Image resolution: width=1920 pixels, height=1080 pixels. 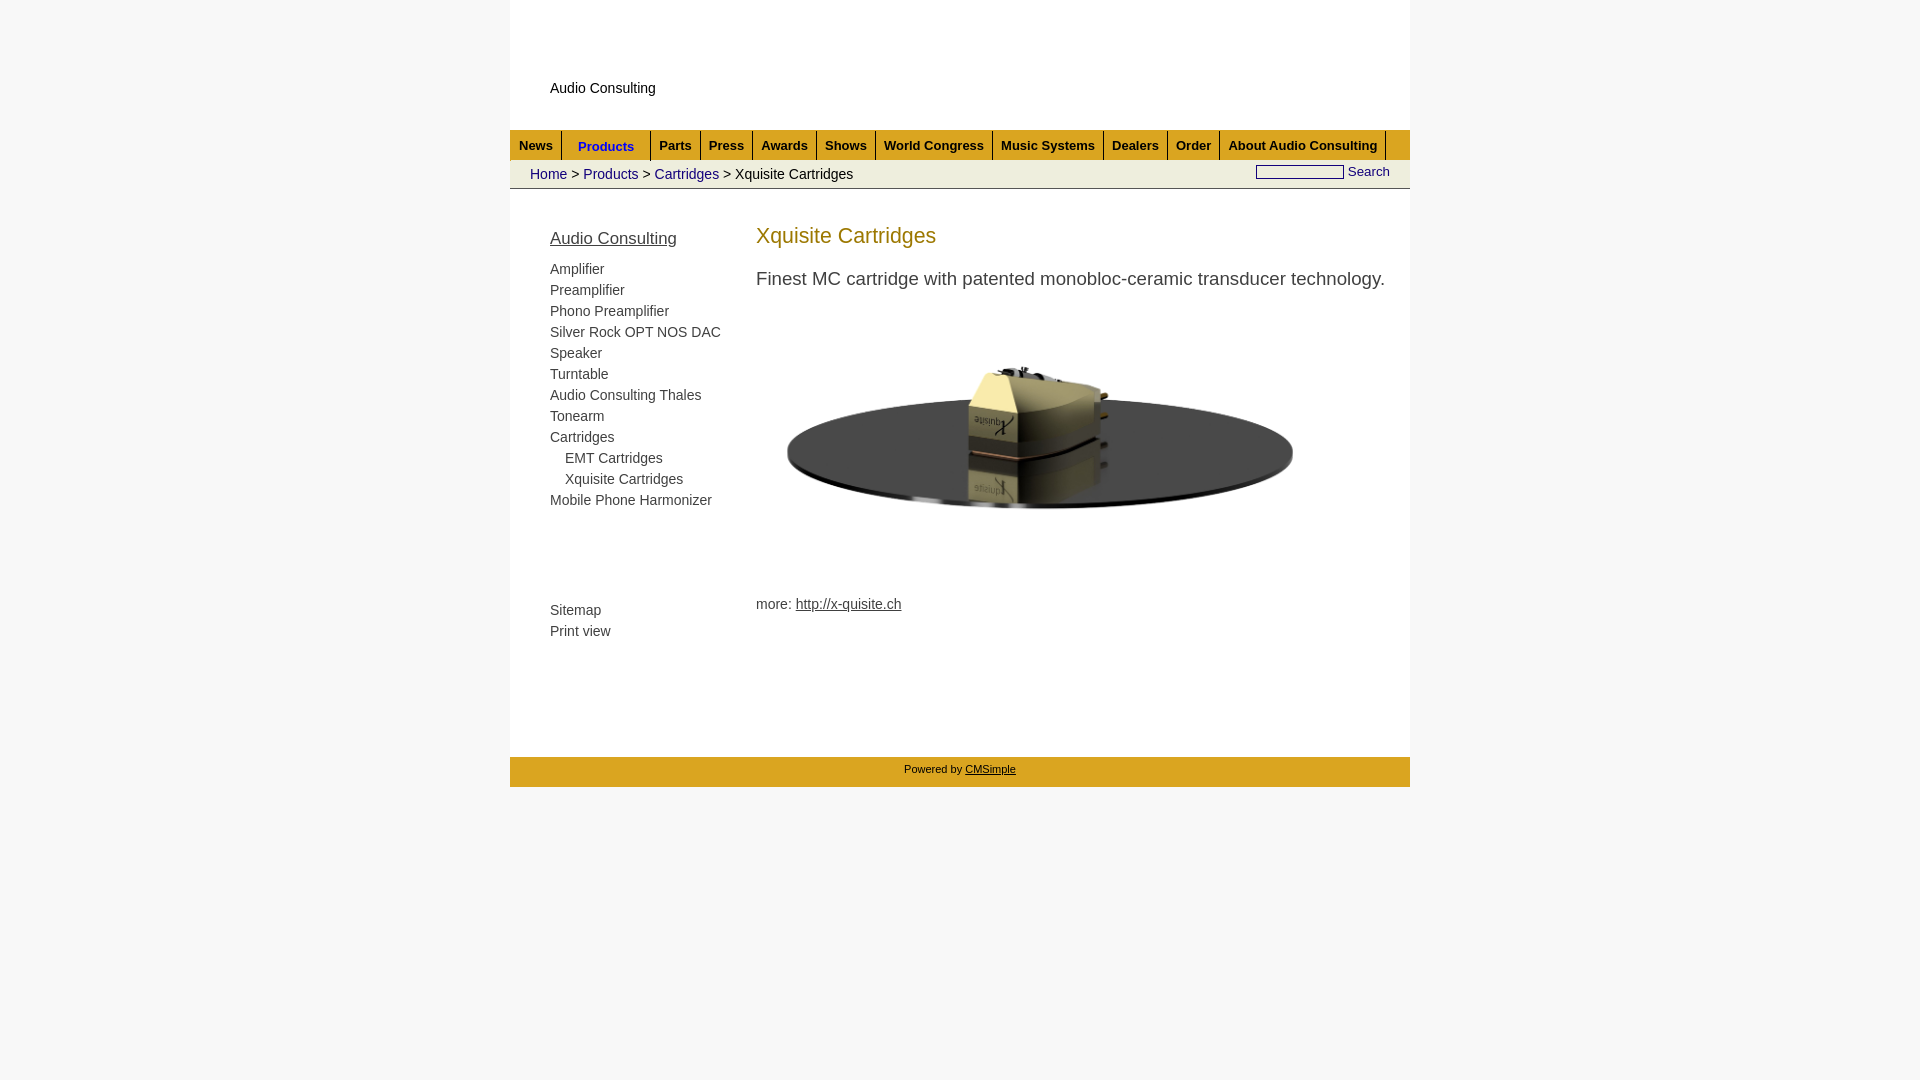 What do you see at coordinates (580, 631) in the screenshot?
I see `Print view` at bounding box center [580, 631].